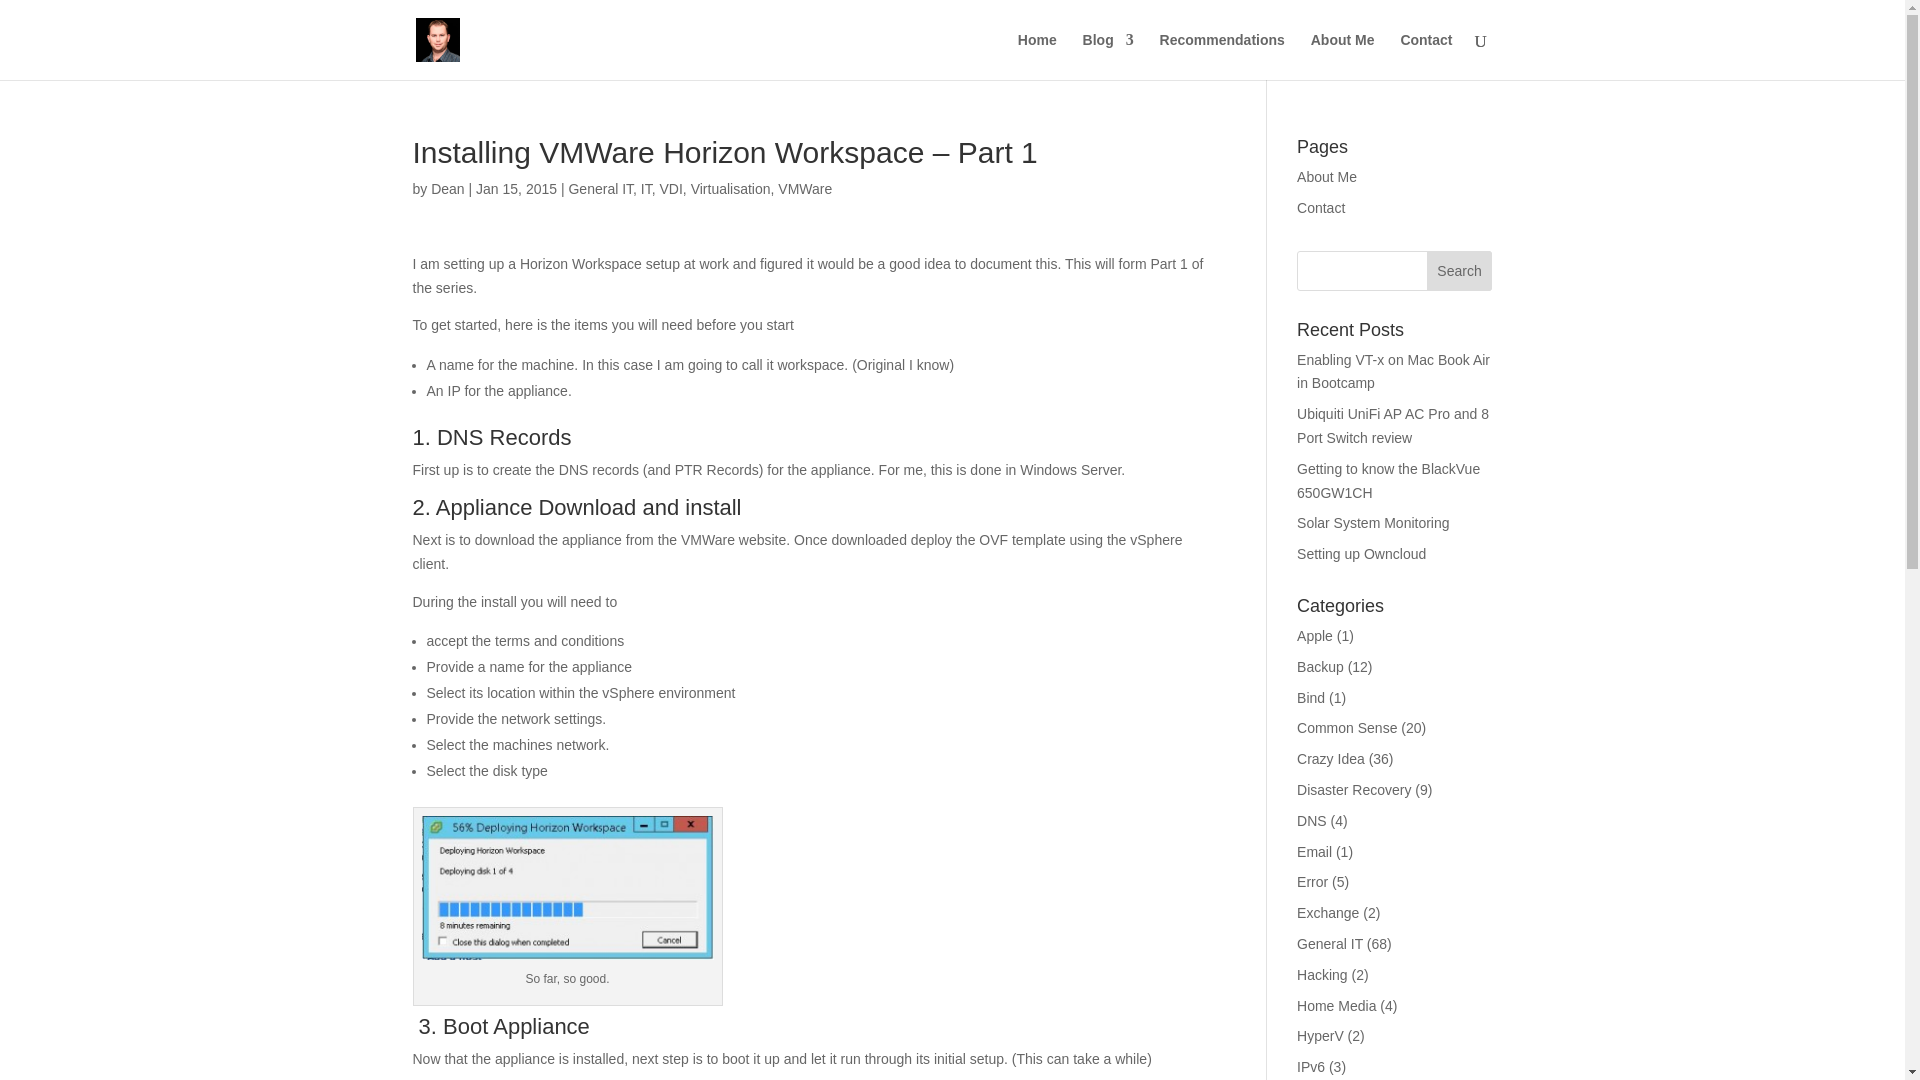 The image size is (1920, 1080). Describe the element at coordinates (672, 188) in the screenshot. I see `VDI` at that location.